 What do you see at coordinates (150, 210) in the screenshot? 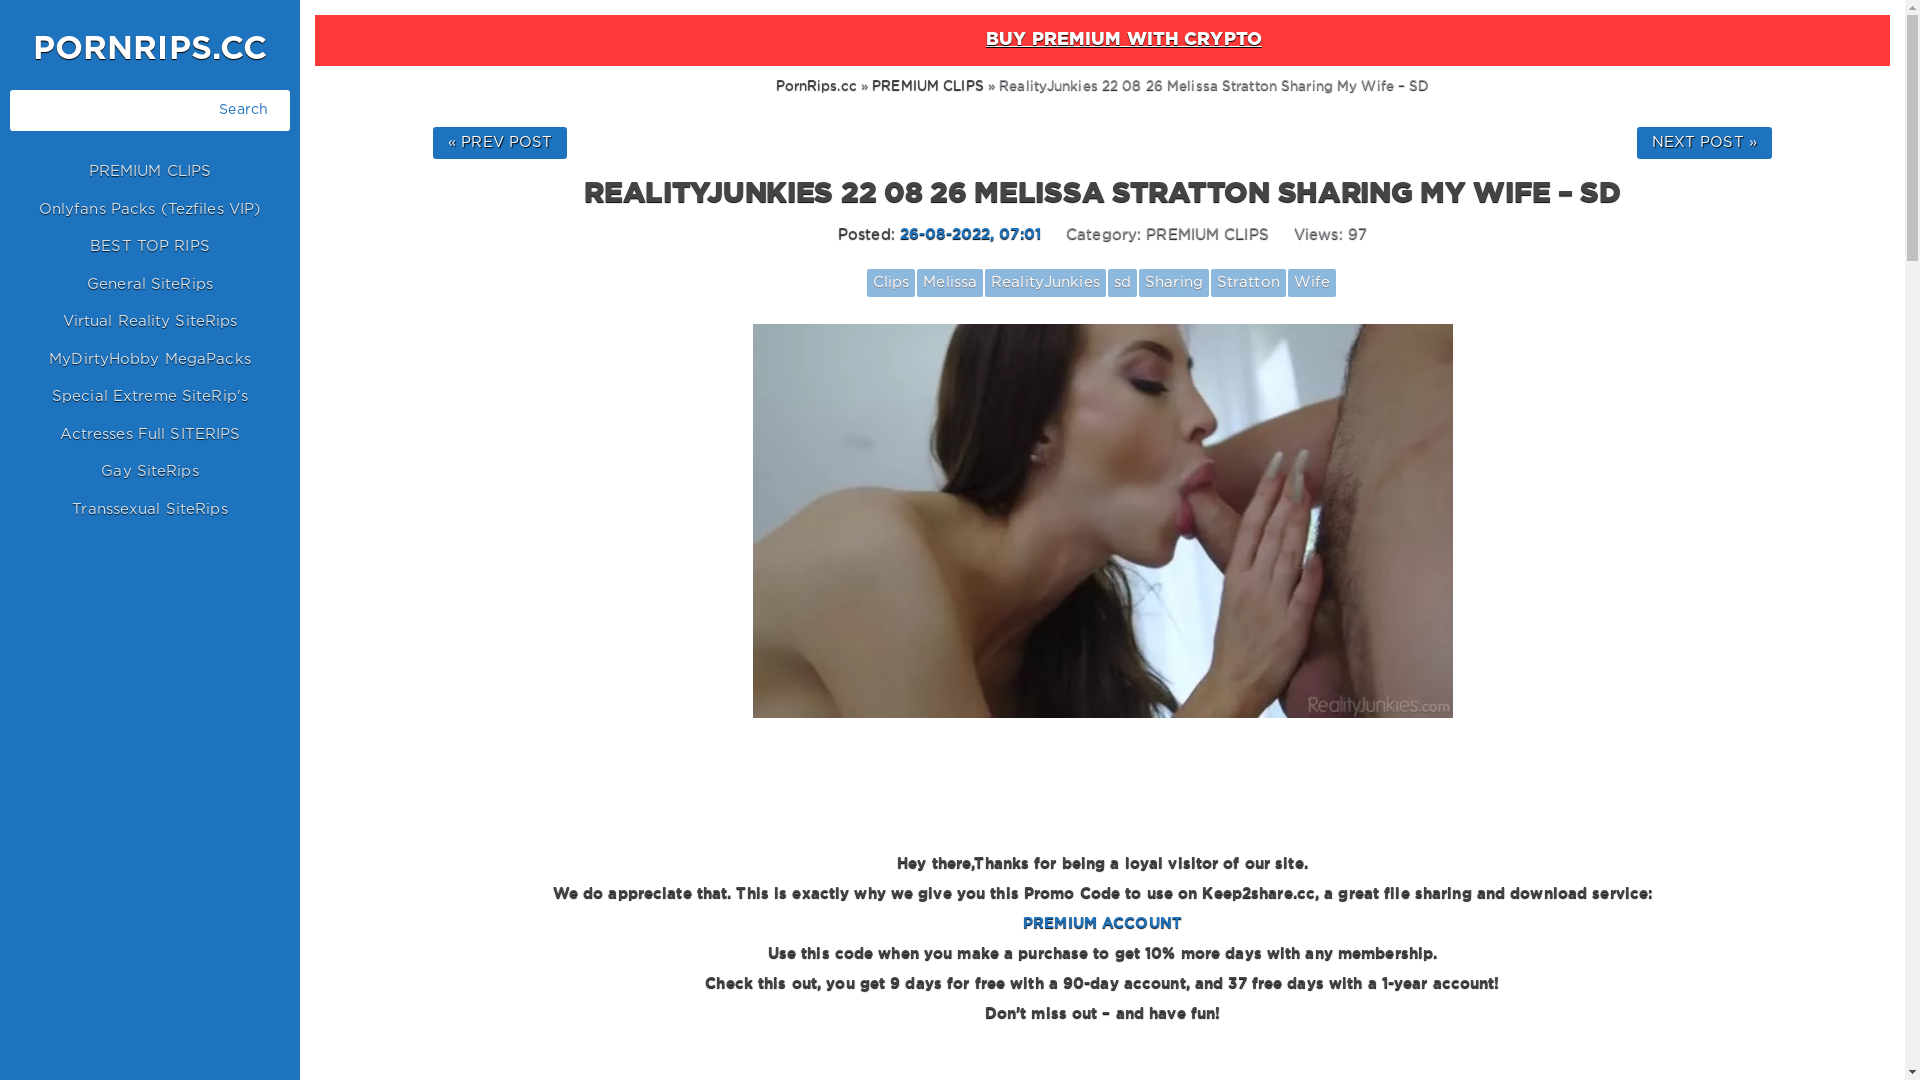
I see `Onlyfans Packs (Tezfiles VIP)` at bounding box center [150, 210].